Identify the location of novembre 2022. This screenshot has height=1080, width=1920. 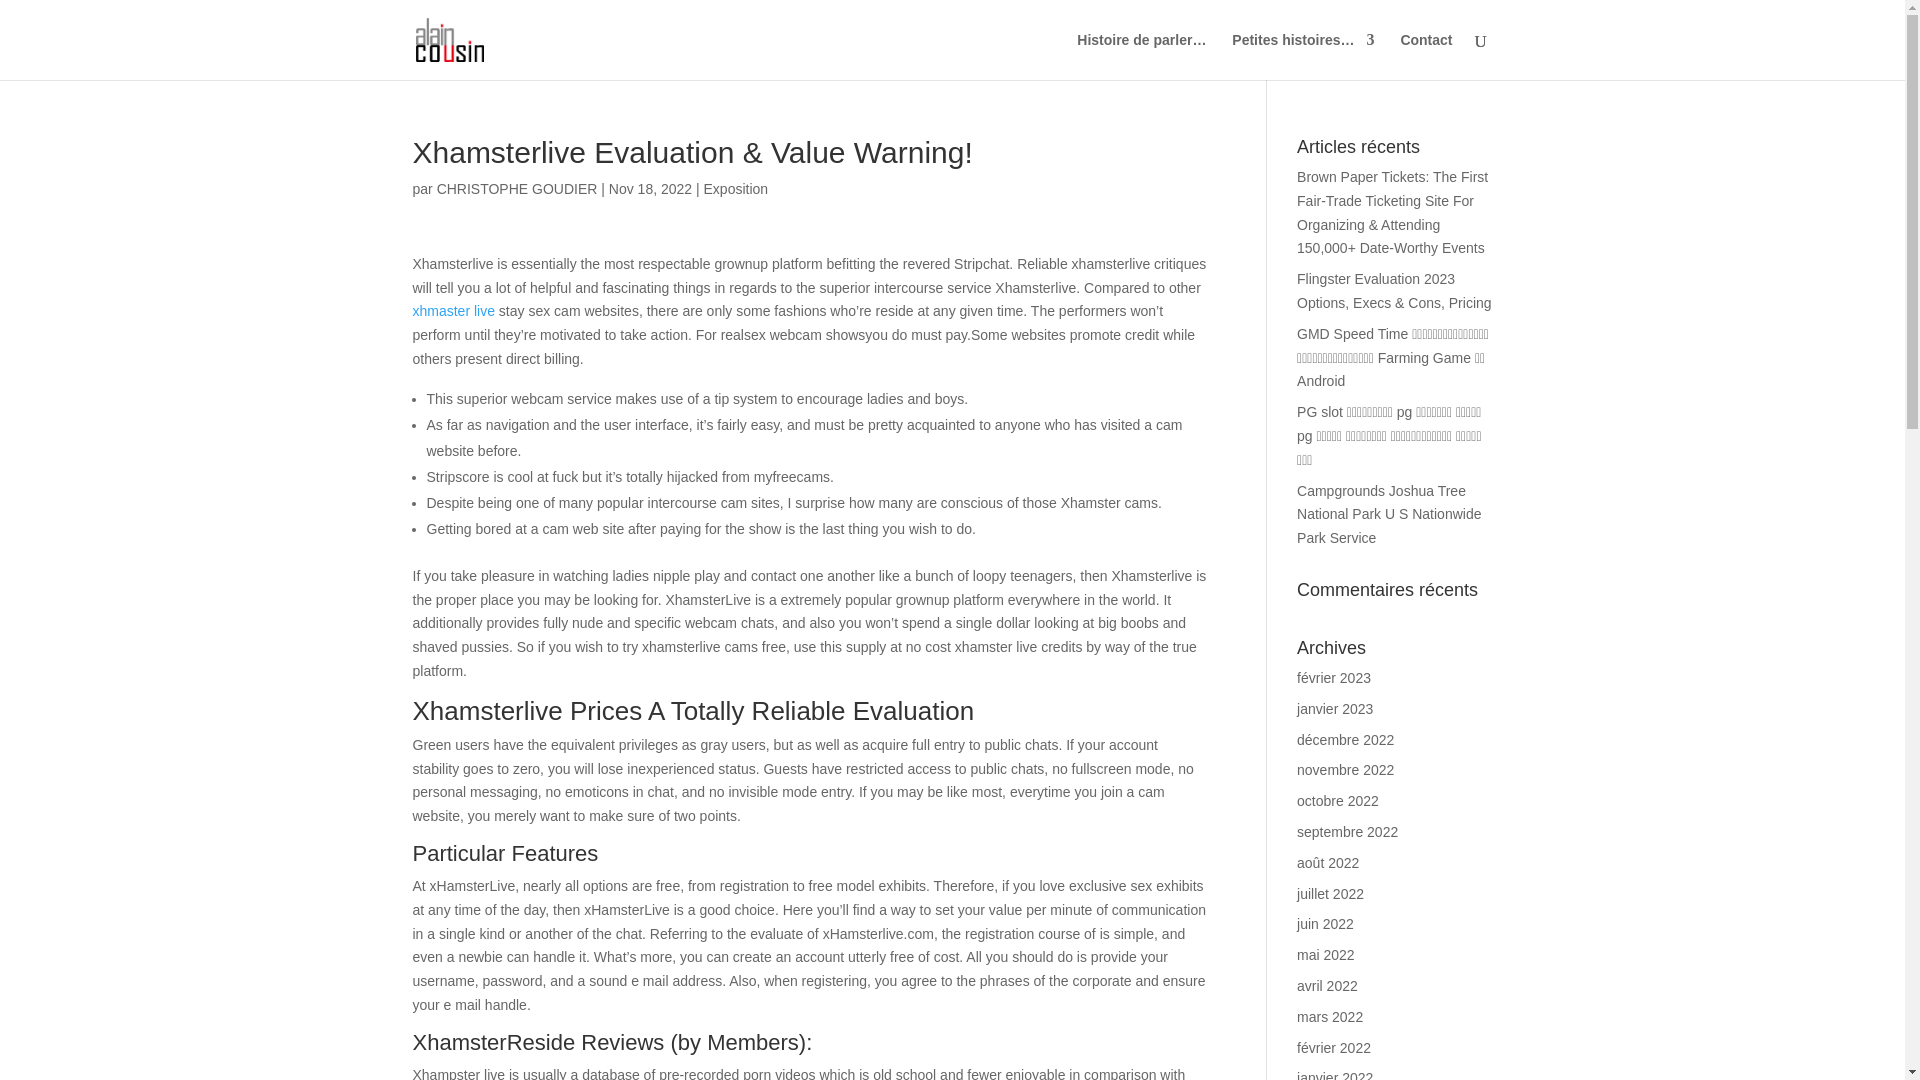
(1345, 770).